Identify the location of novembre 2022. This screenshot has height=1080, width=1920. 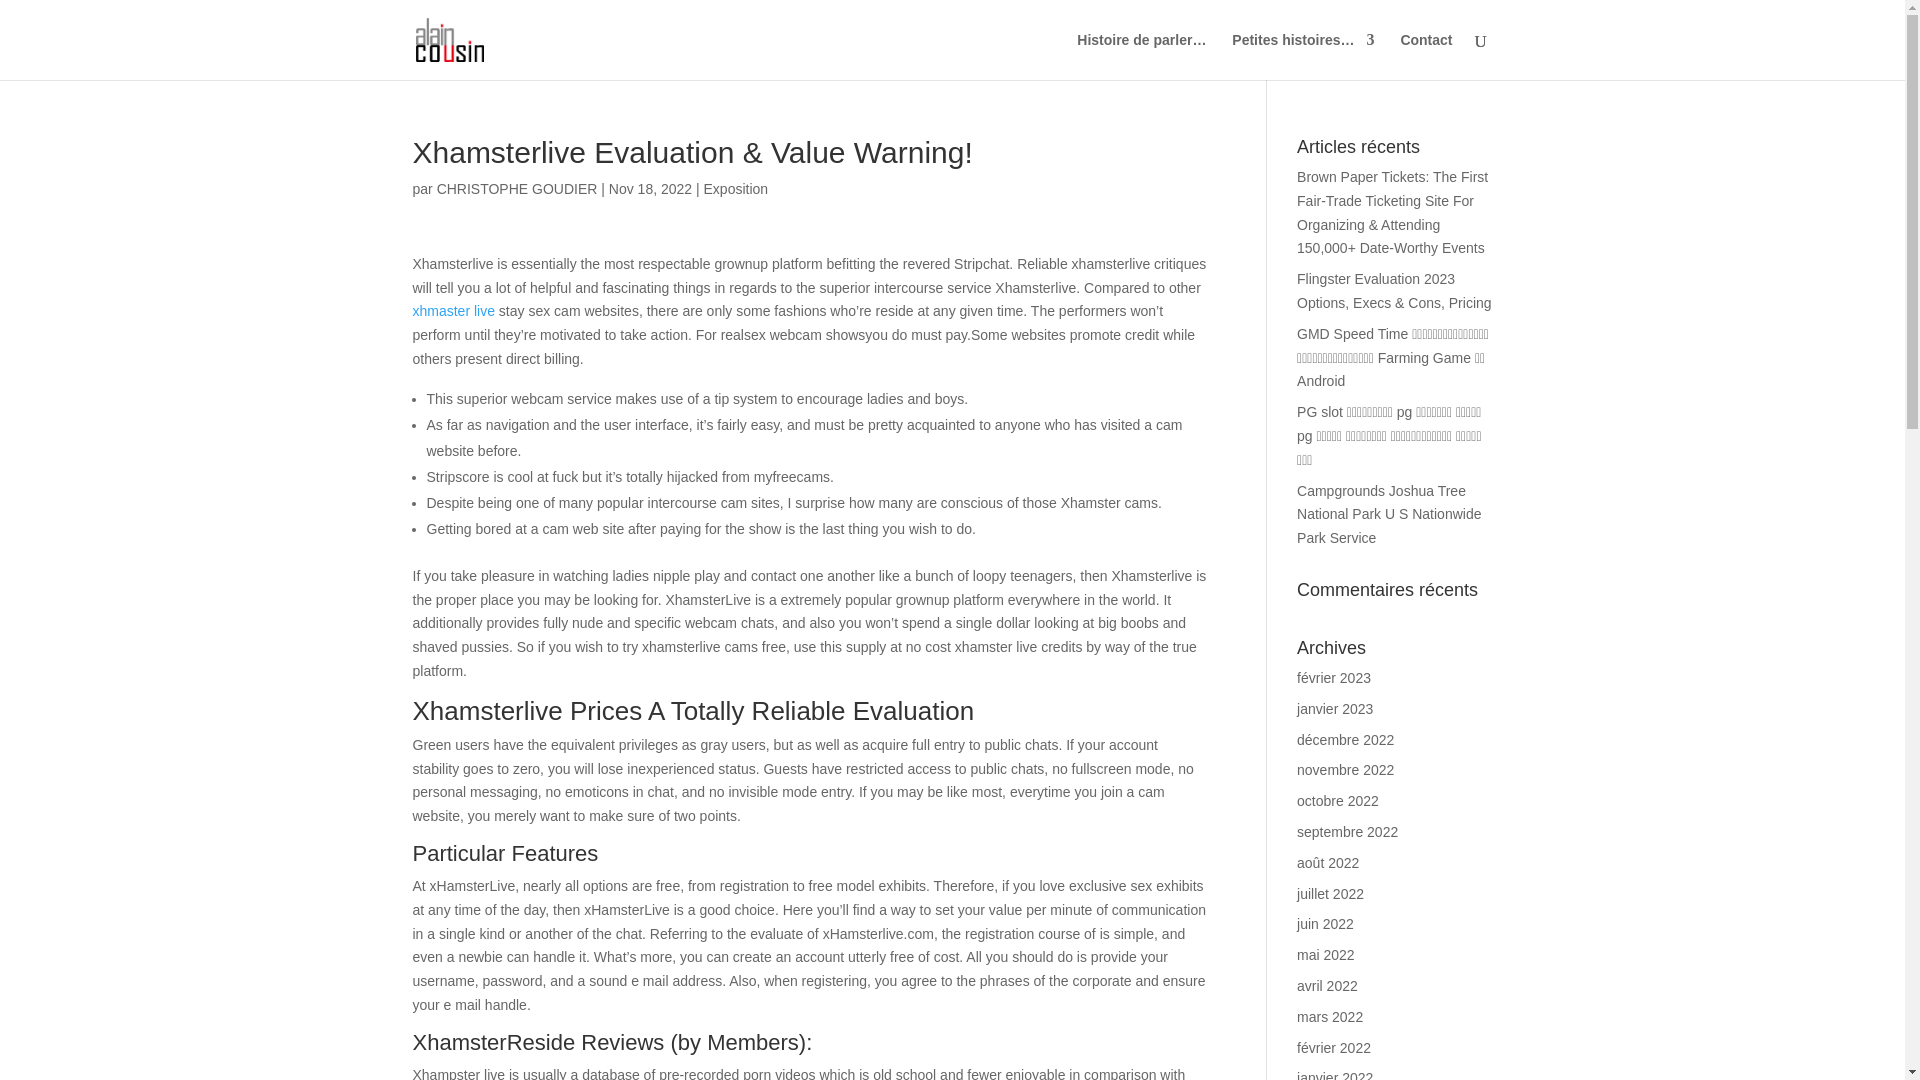
(1345, 770).